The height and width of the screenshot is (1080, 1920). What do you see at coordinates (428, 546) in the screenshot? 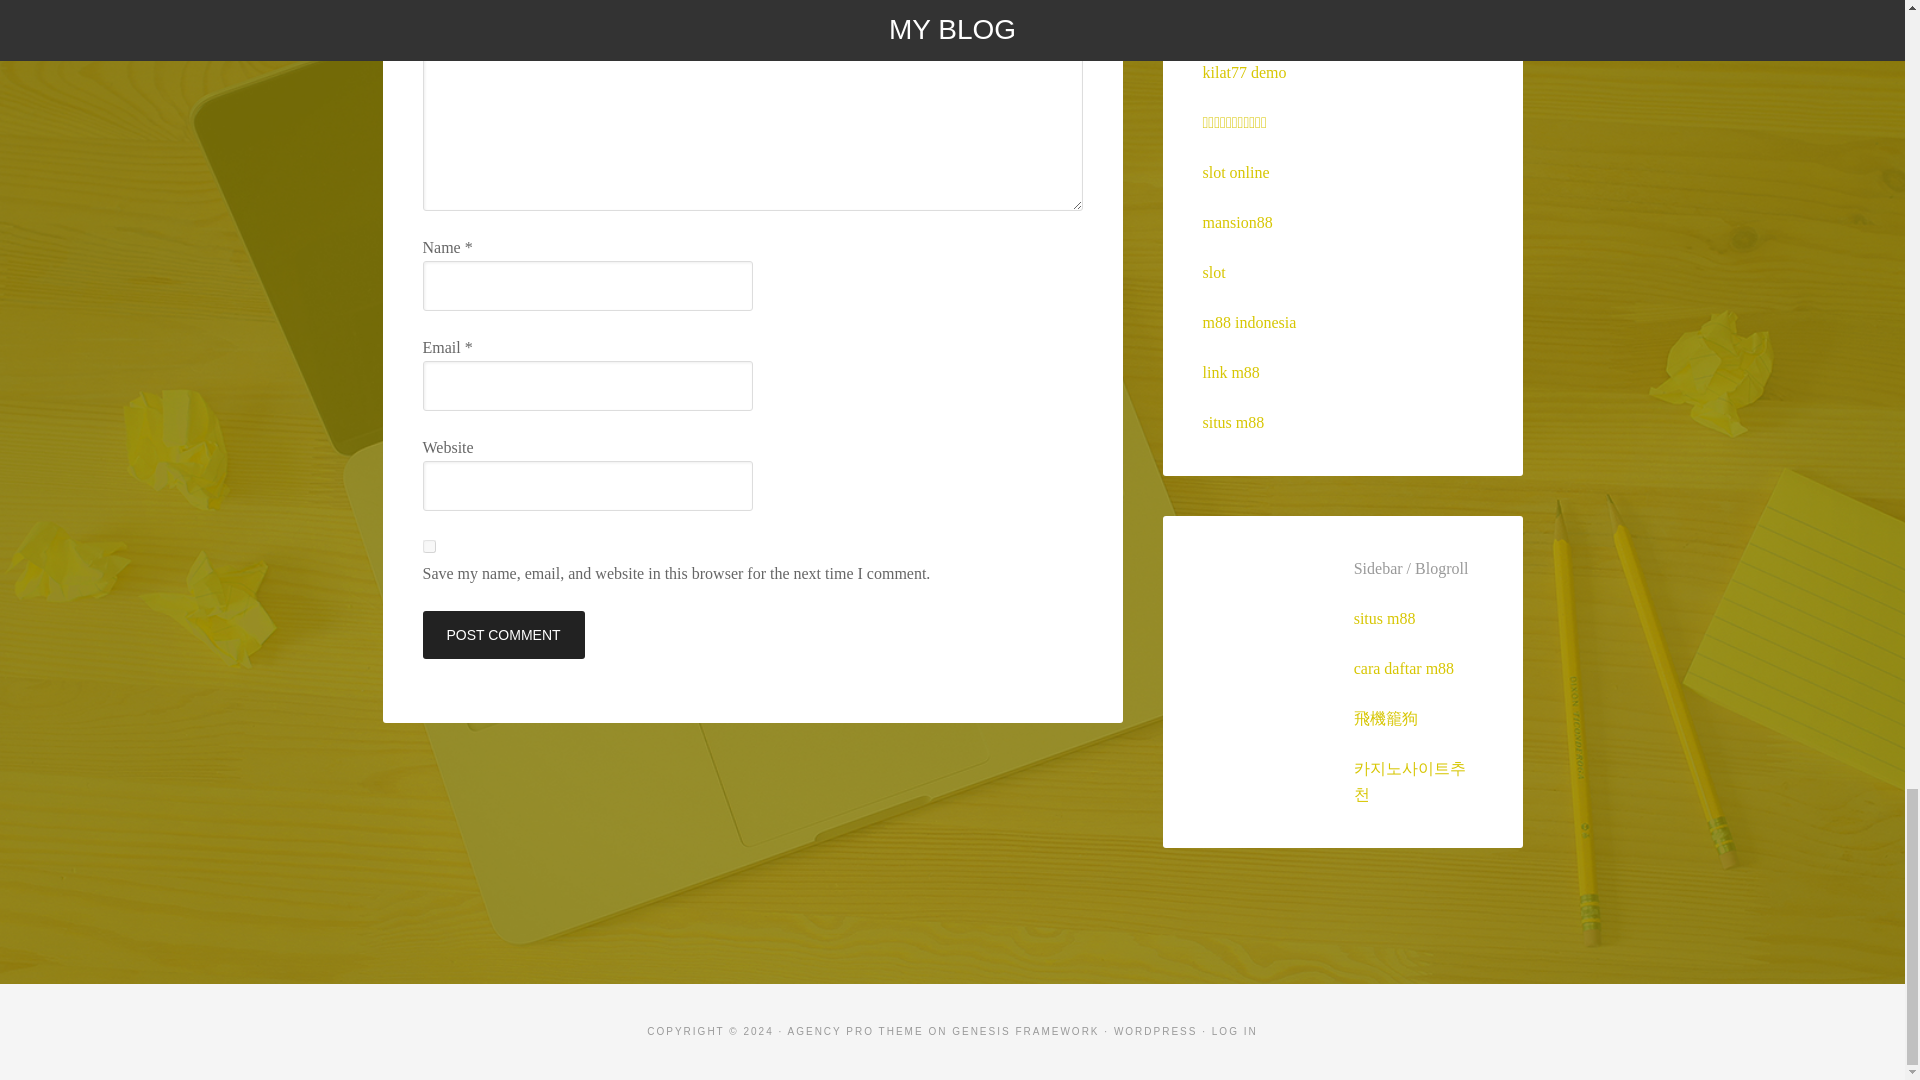
I see `yes` at bounding box center [428, 546].